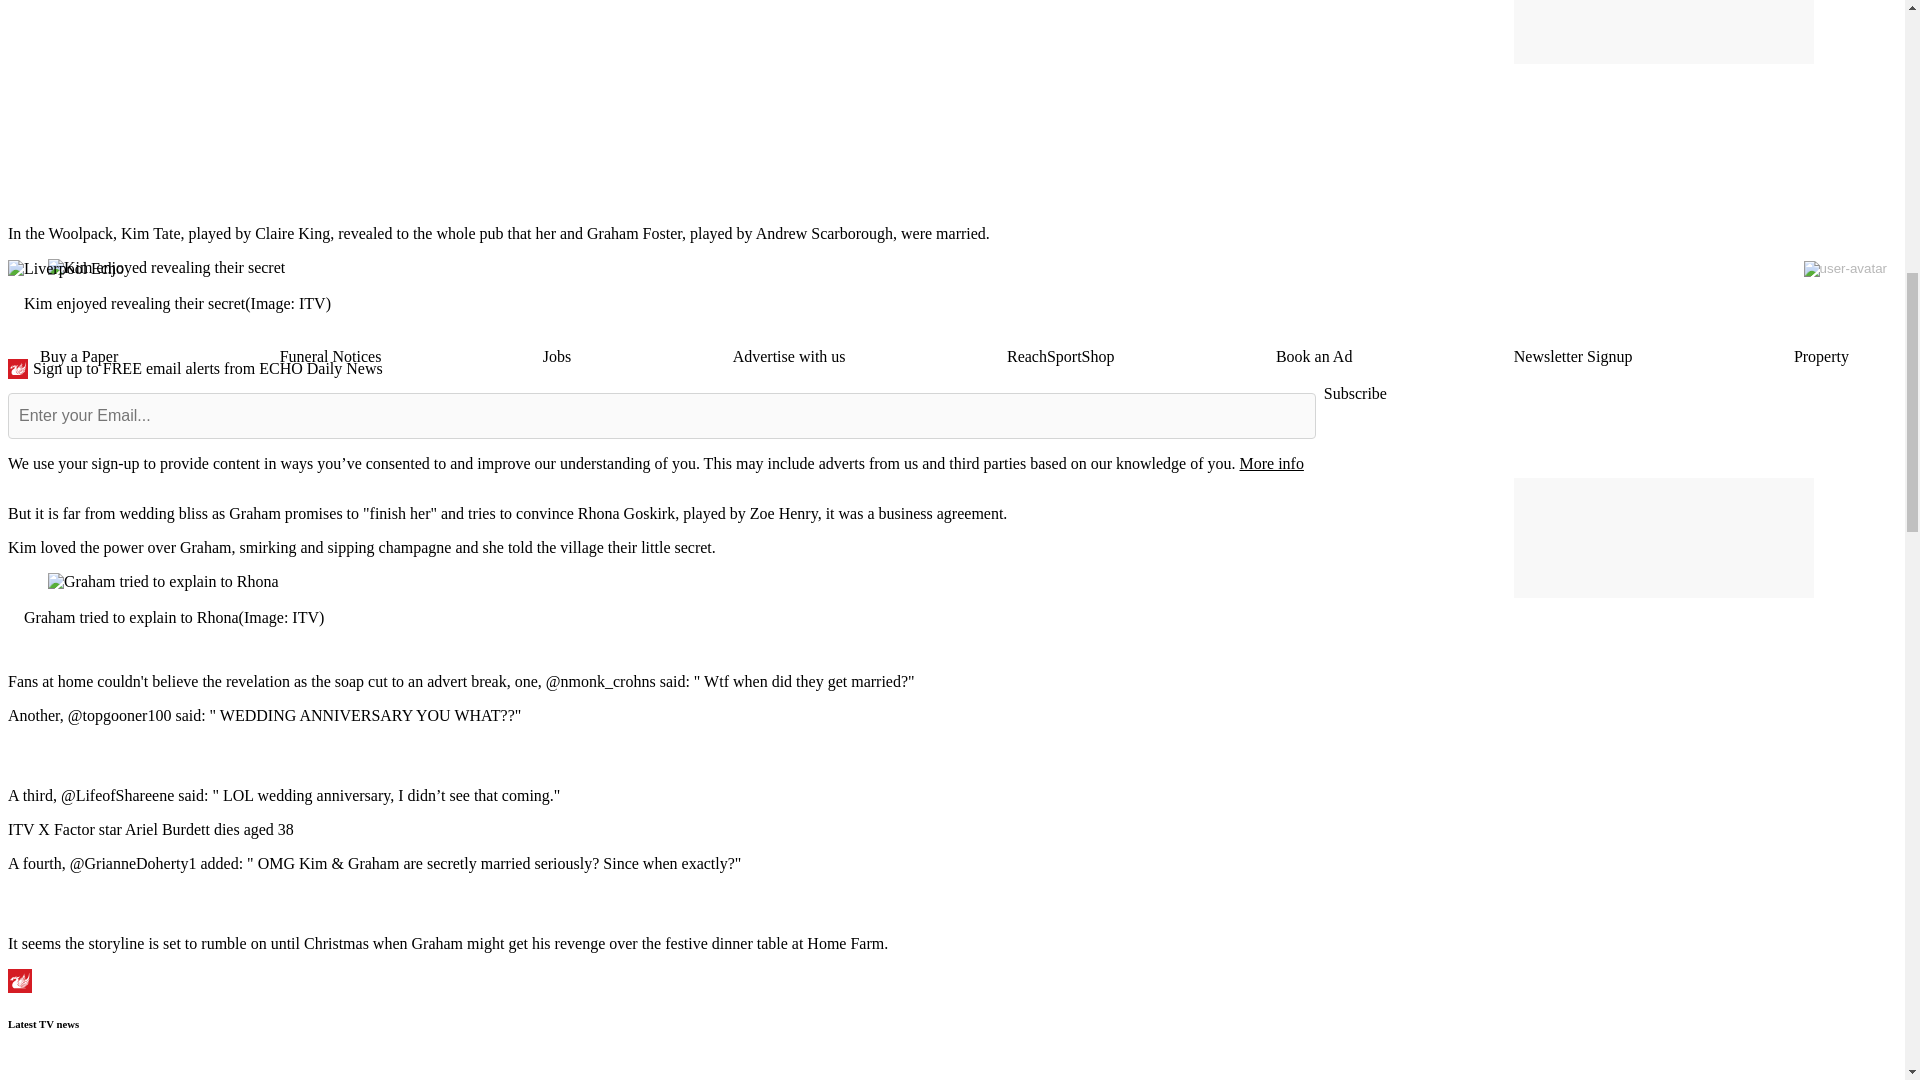  I want to click on Subscribe, so click(1355, 394).